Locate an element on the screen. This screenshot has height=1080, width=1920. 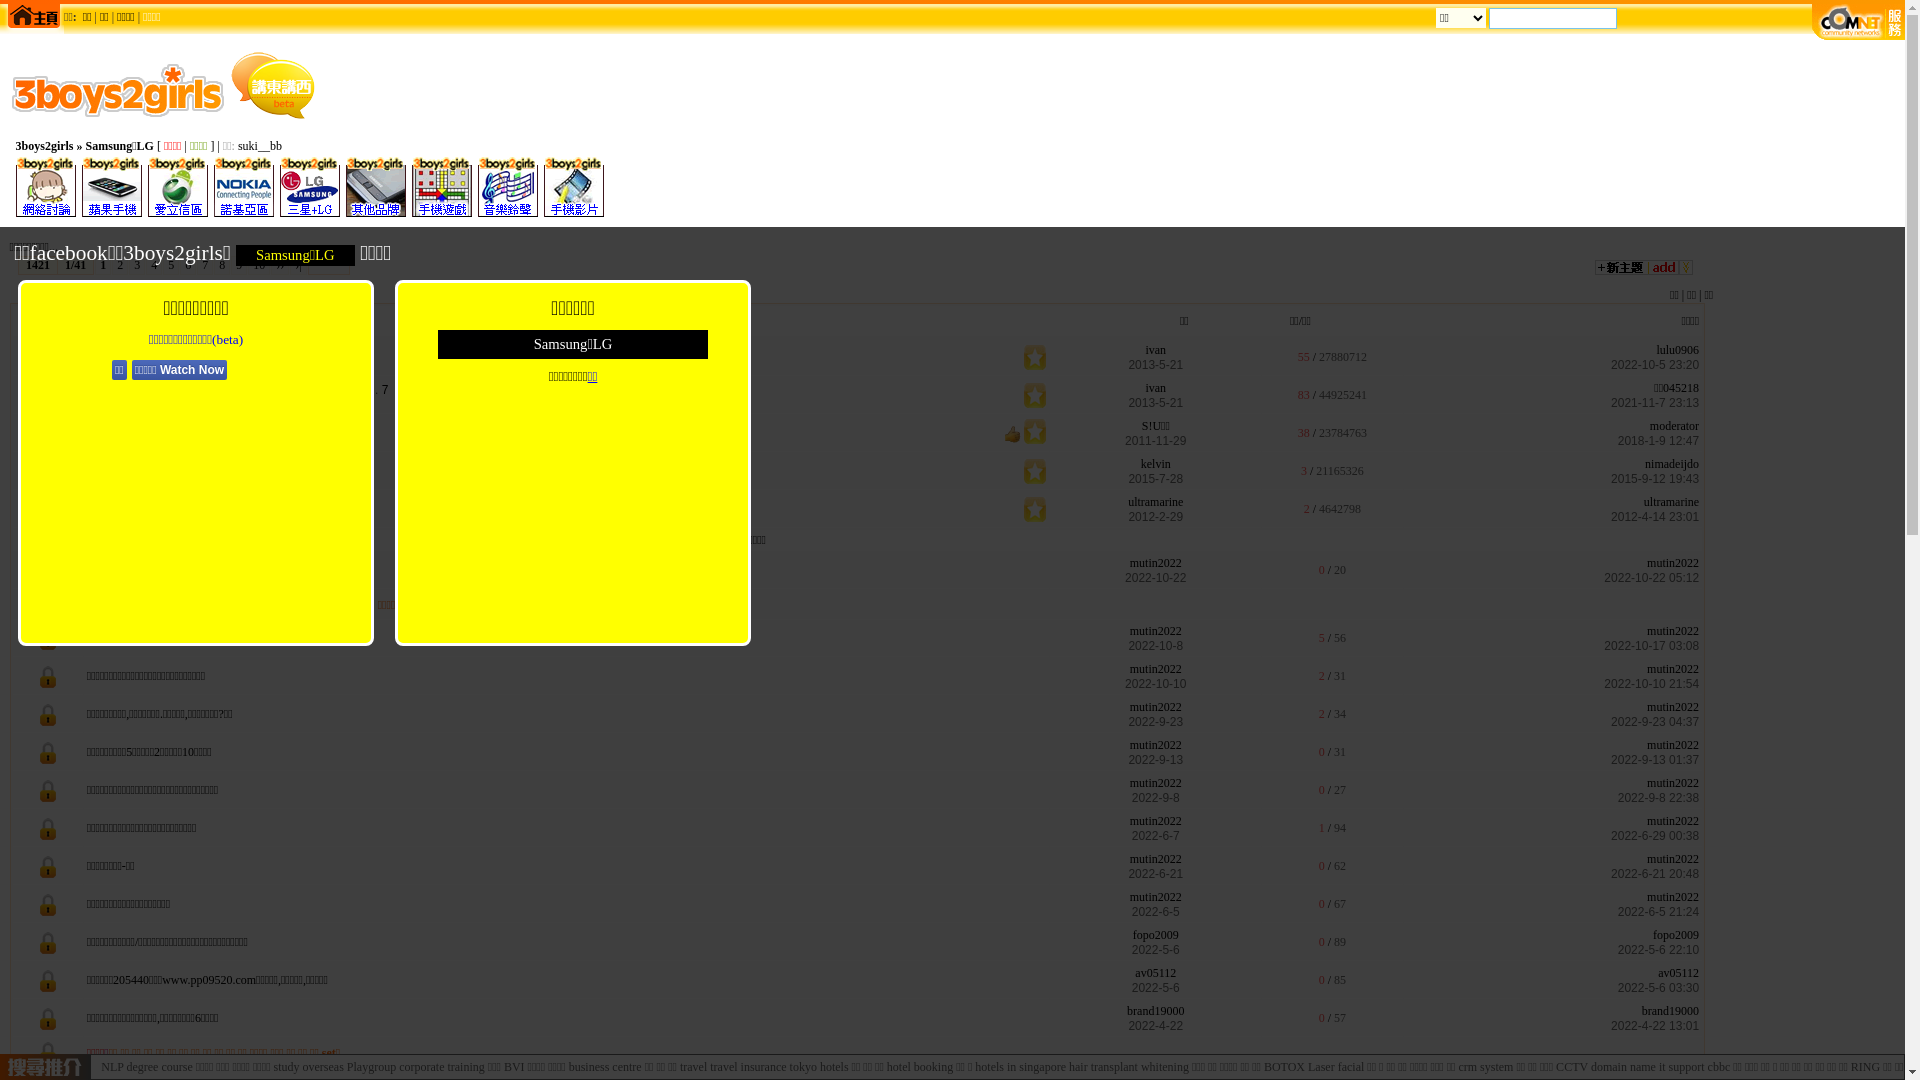
7 is located at coordinates (386, 390).